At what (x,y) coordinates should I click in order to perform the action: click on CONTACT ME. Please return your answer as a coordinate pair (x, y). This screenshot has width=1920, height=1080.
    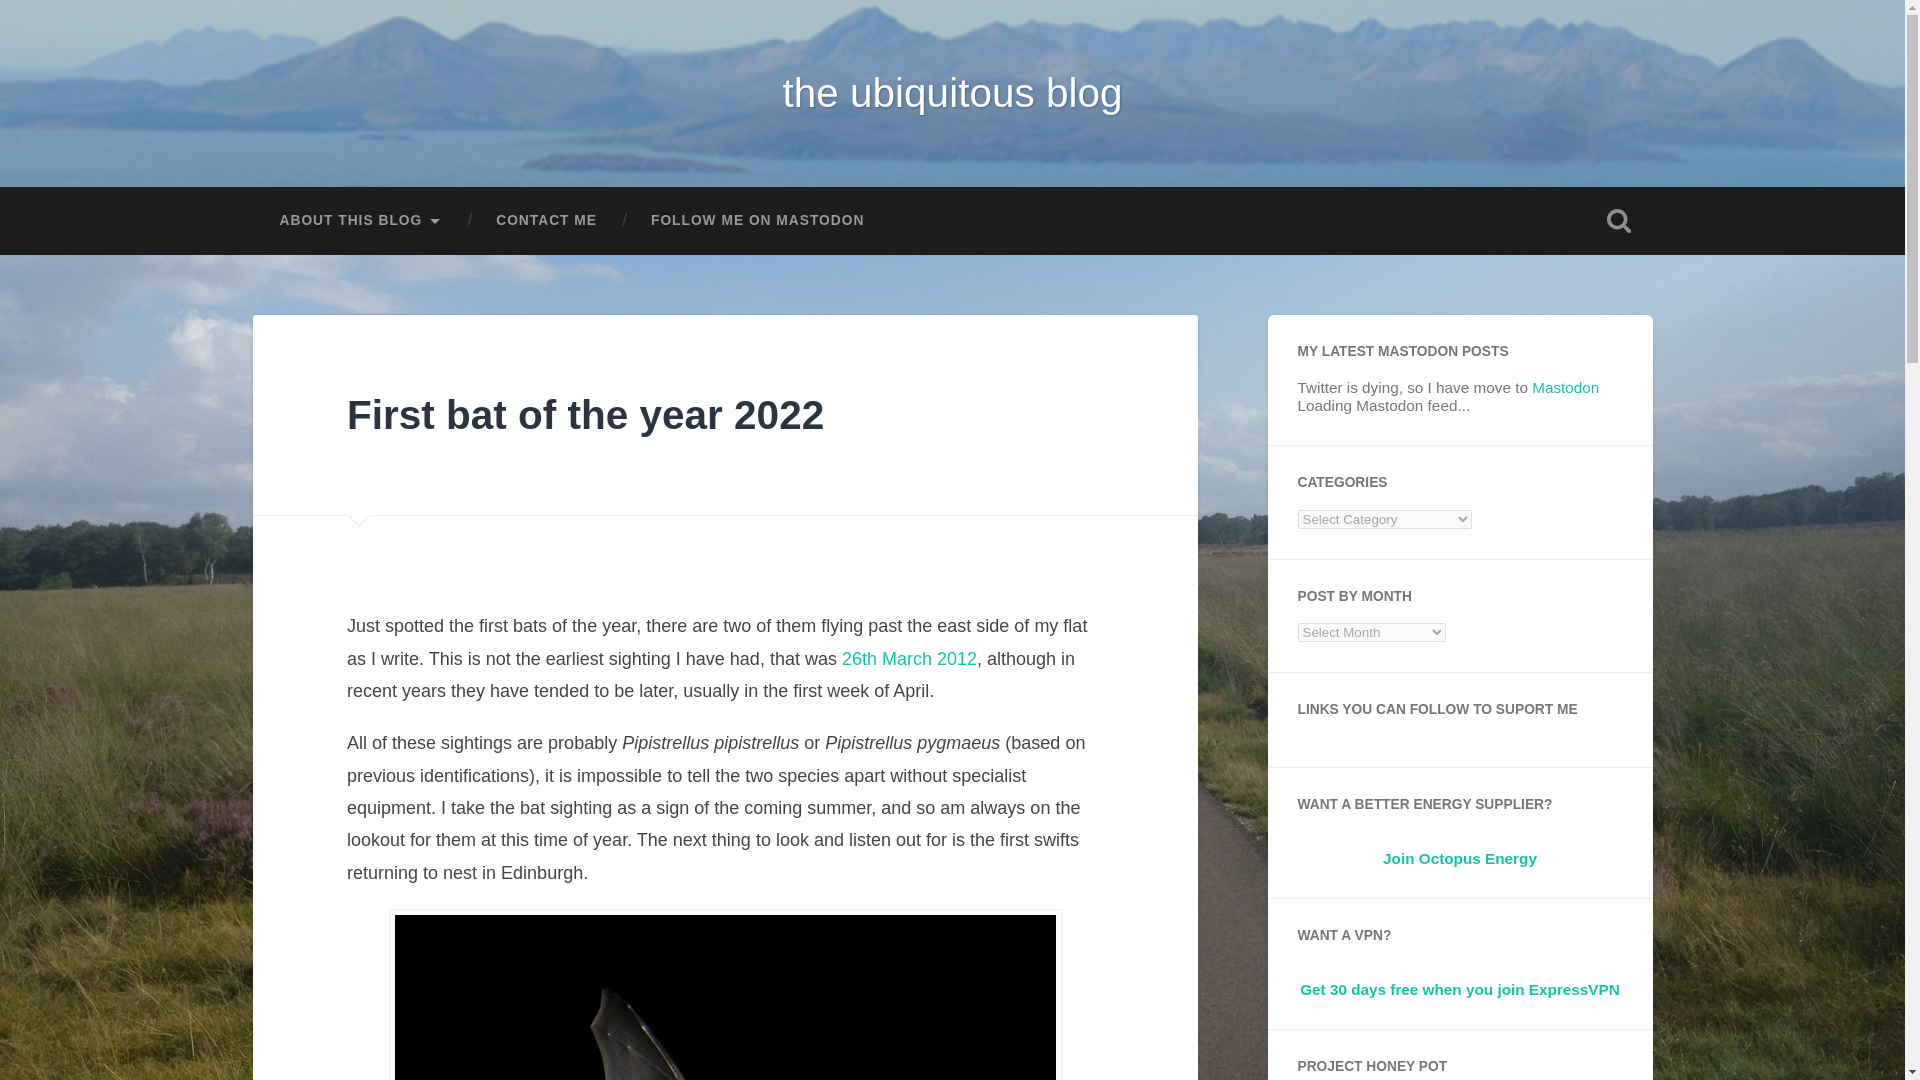
    Looking at the image, I should click on (546, 220).